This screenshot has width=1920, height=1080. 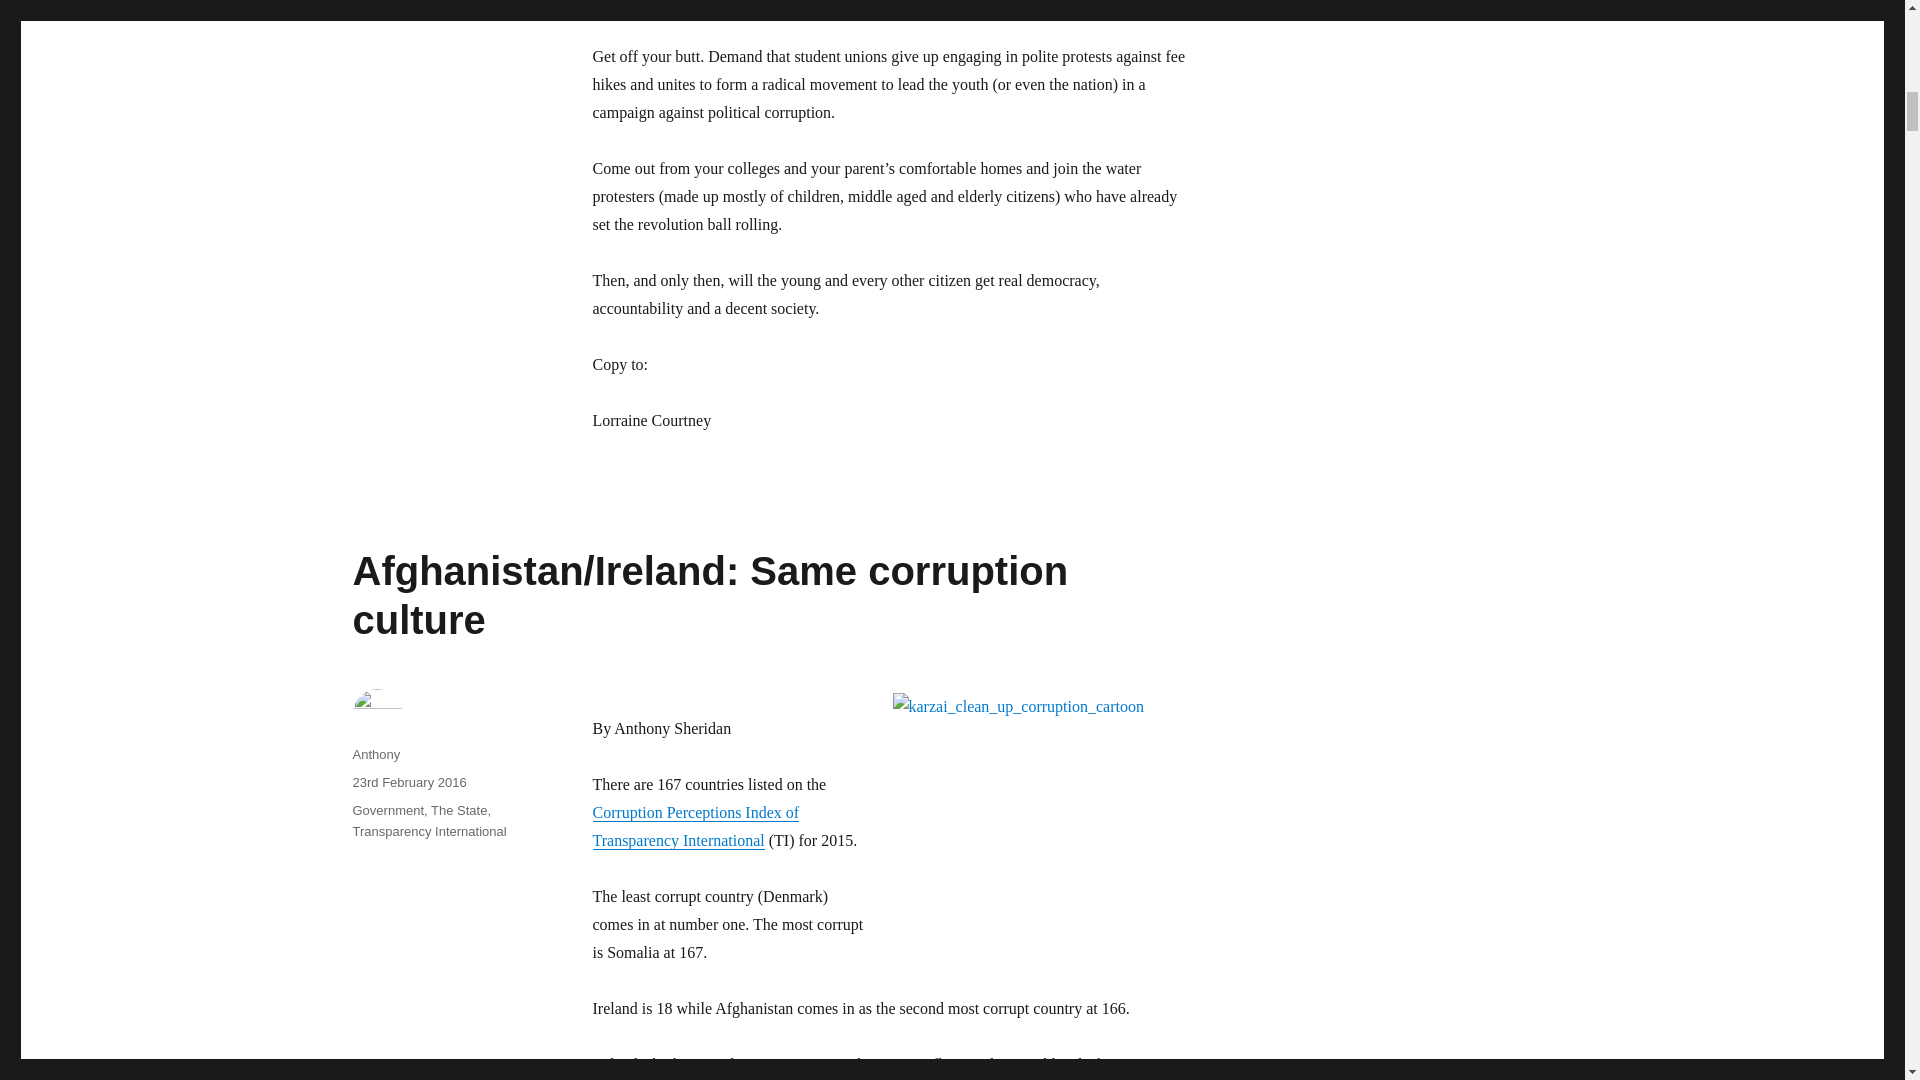 What do you see at coordinates (408, 782) in the screenshot?
I see `23rd February 2016` at bounding box center [408, 782].